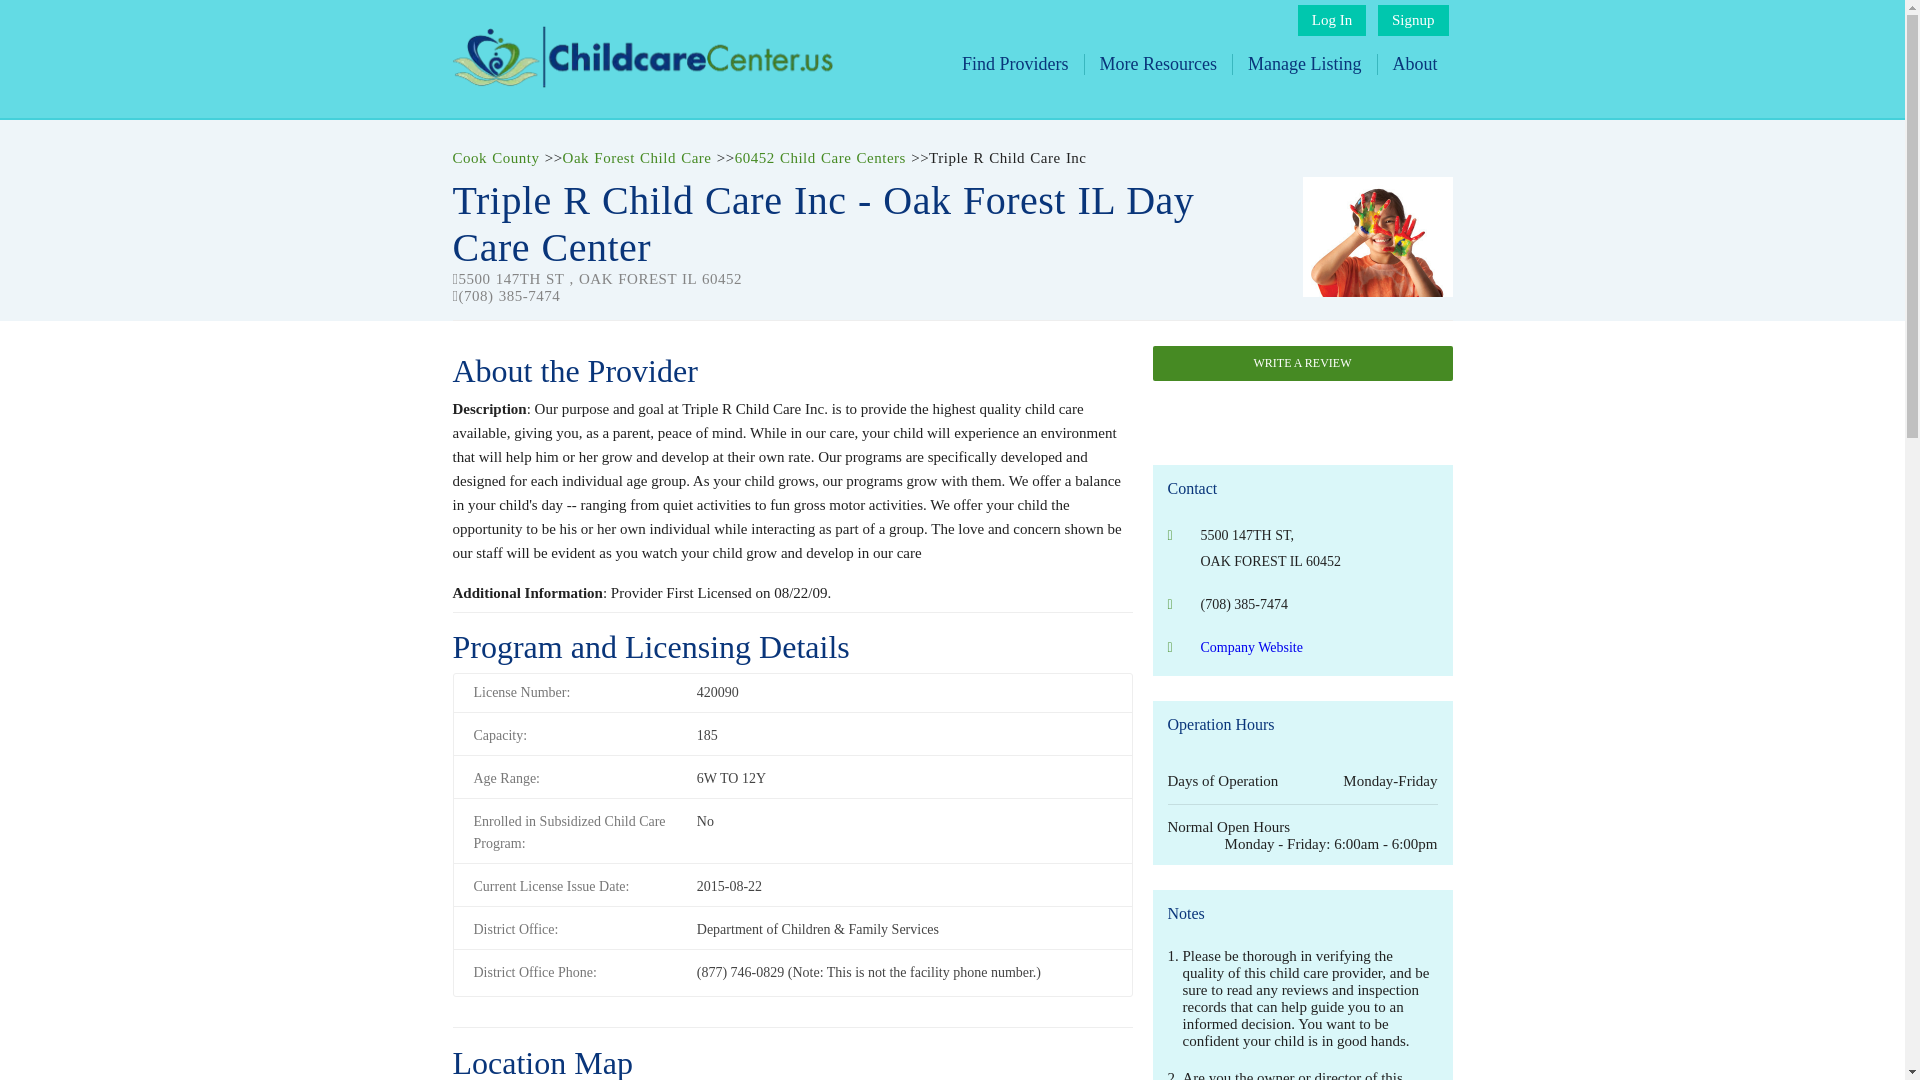 The width and height of the screenshot is (1920, 1080). Describe the element at coordinates (1331, 20) in the screenshot. I see `Log In` at that location.